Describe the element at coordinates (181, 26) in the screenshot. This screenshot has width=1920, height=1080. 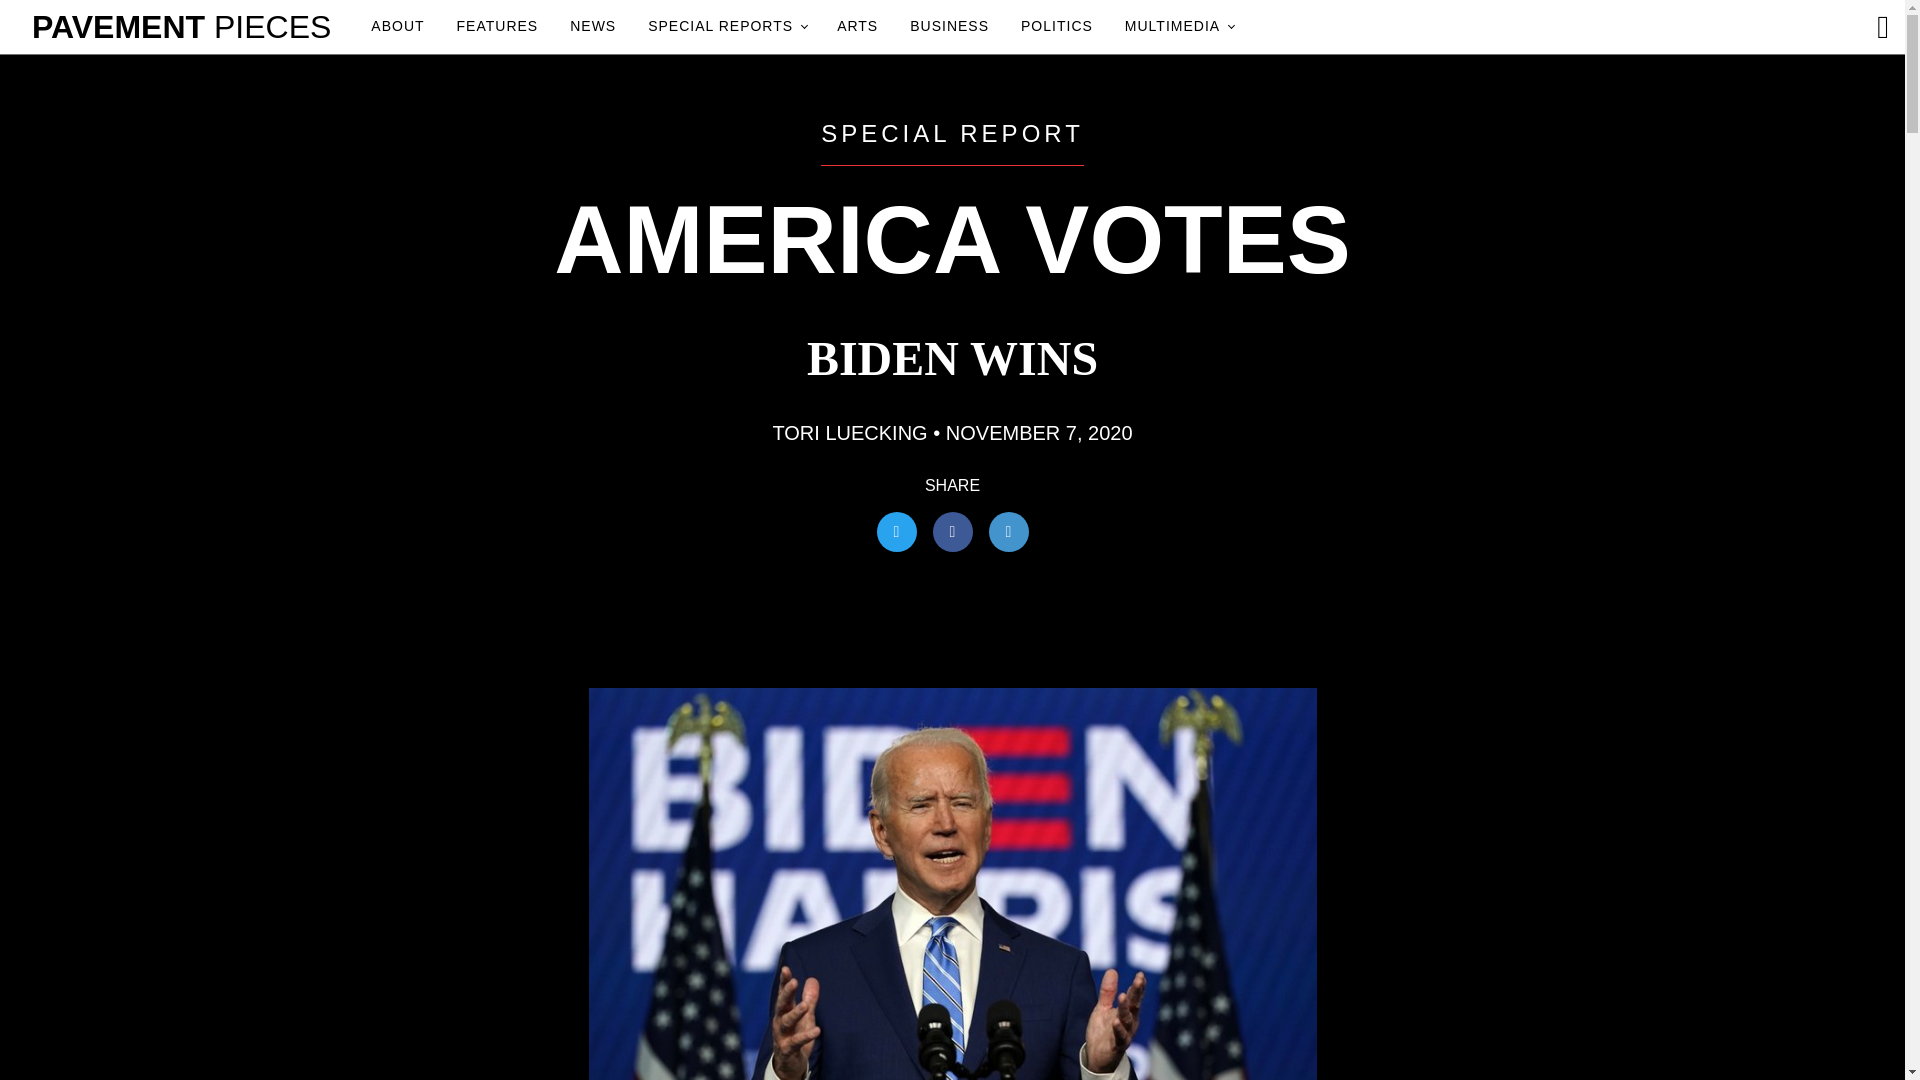
I see `PAVEMENT PIECES` at that location.